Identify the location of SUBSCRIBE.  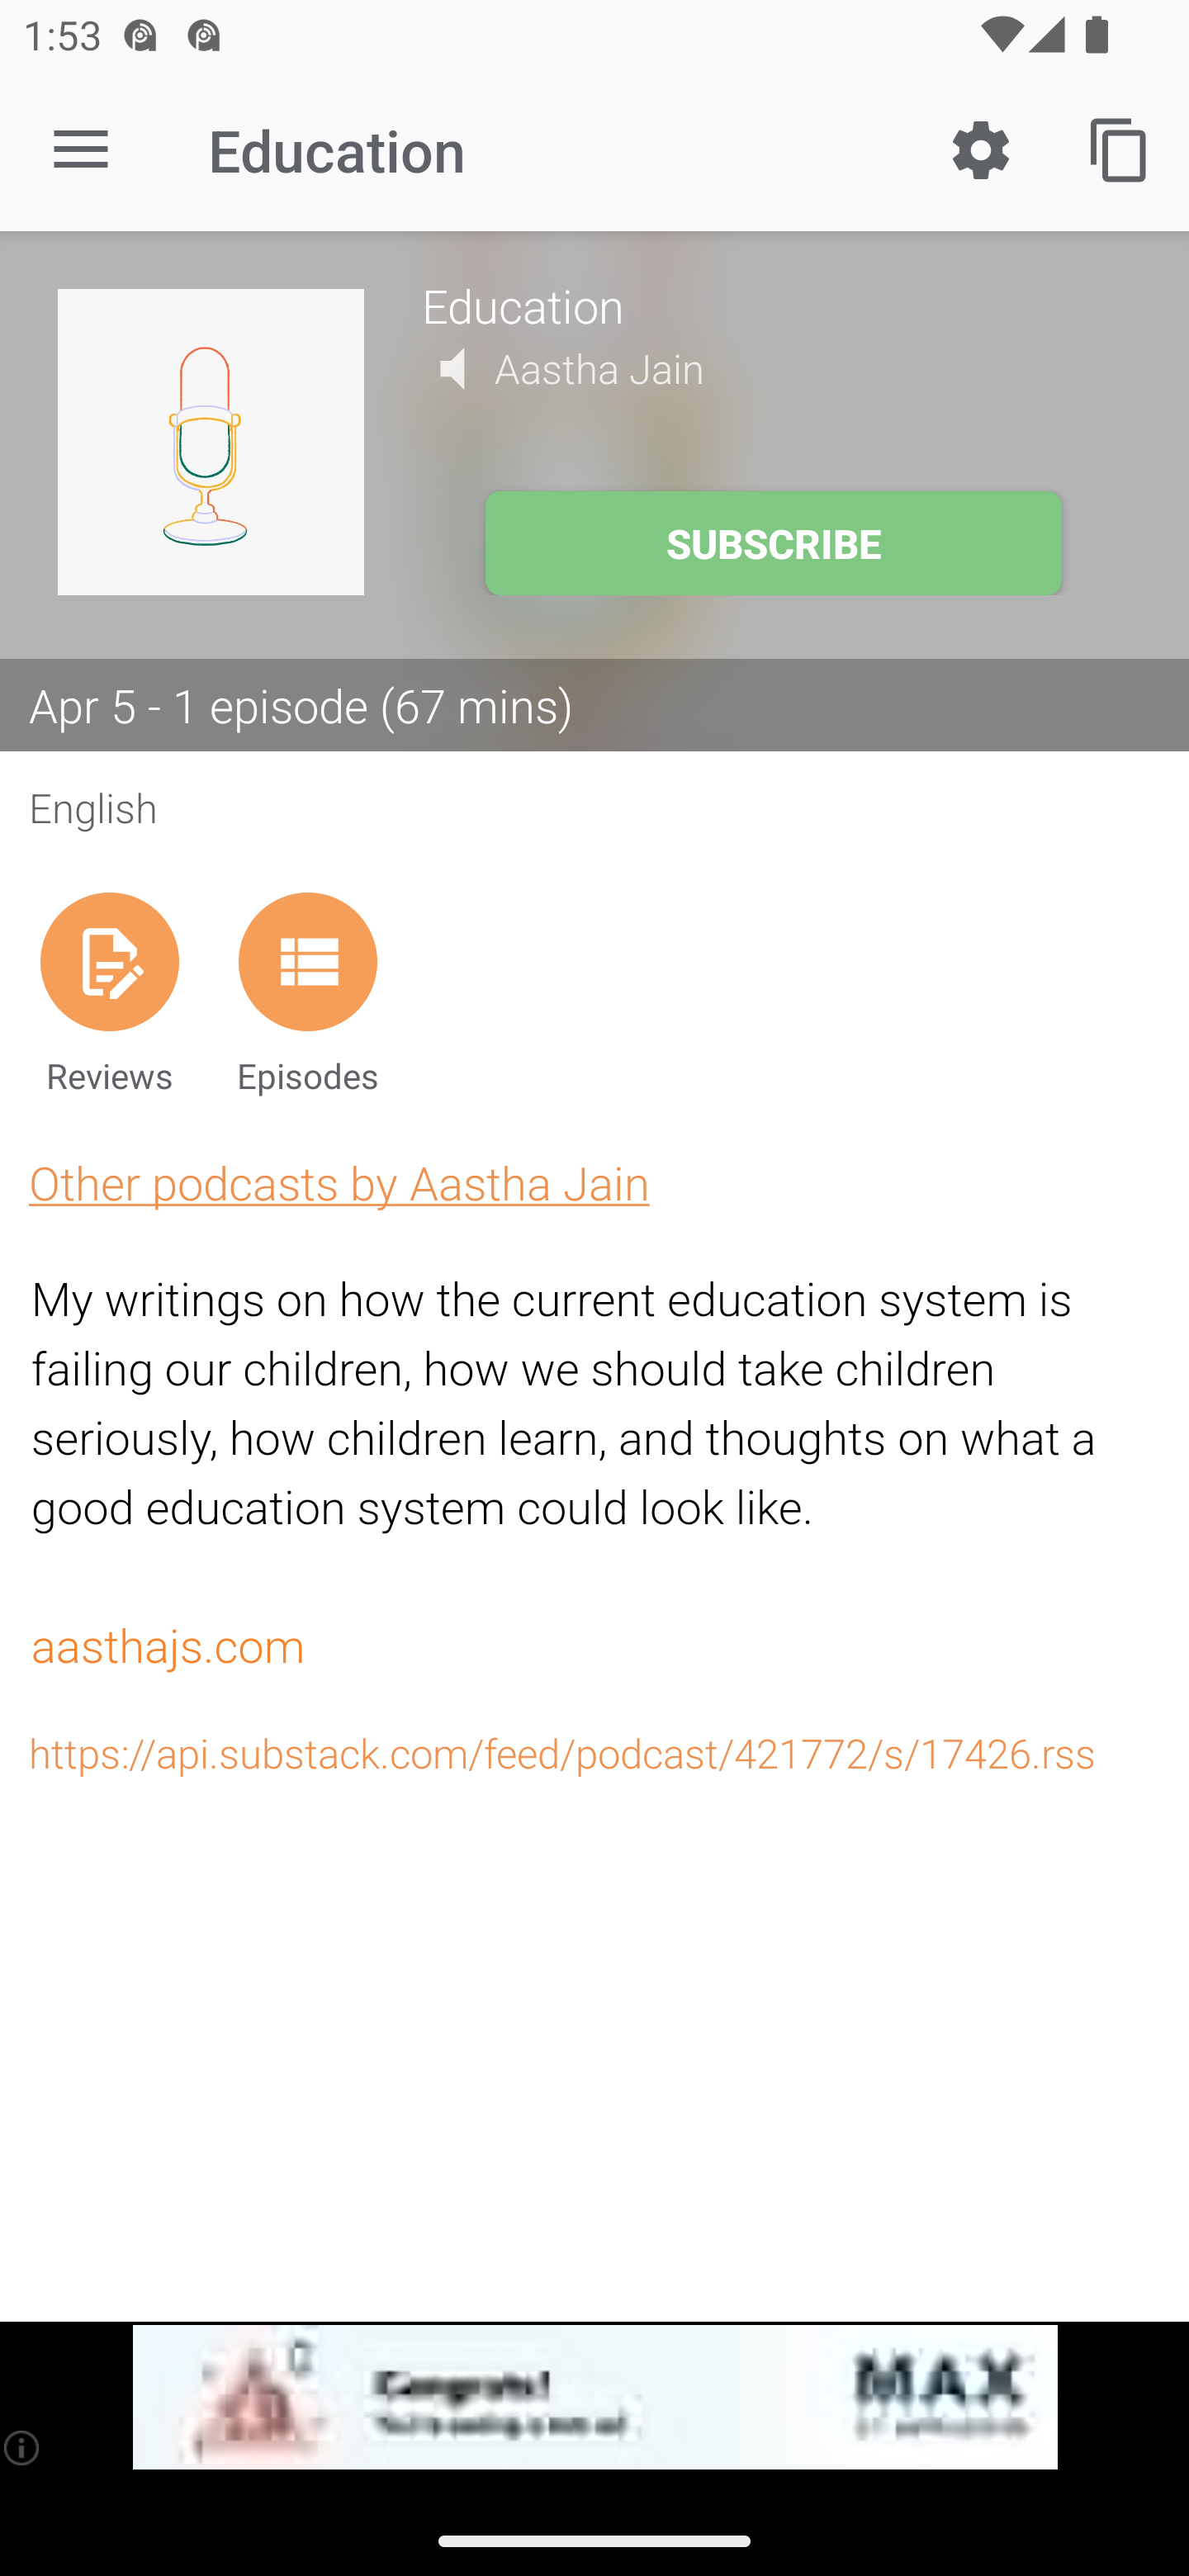
(773, 543).